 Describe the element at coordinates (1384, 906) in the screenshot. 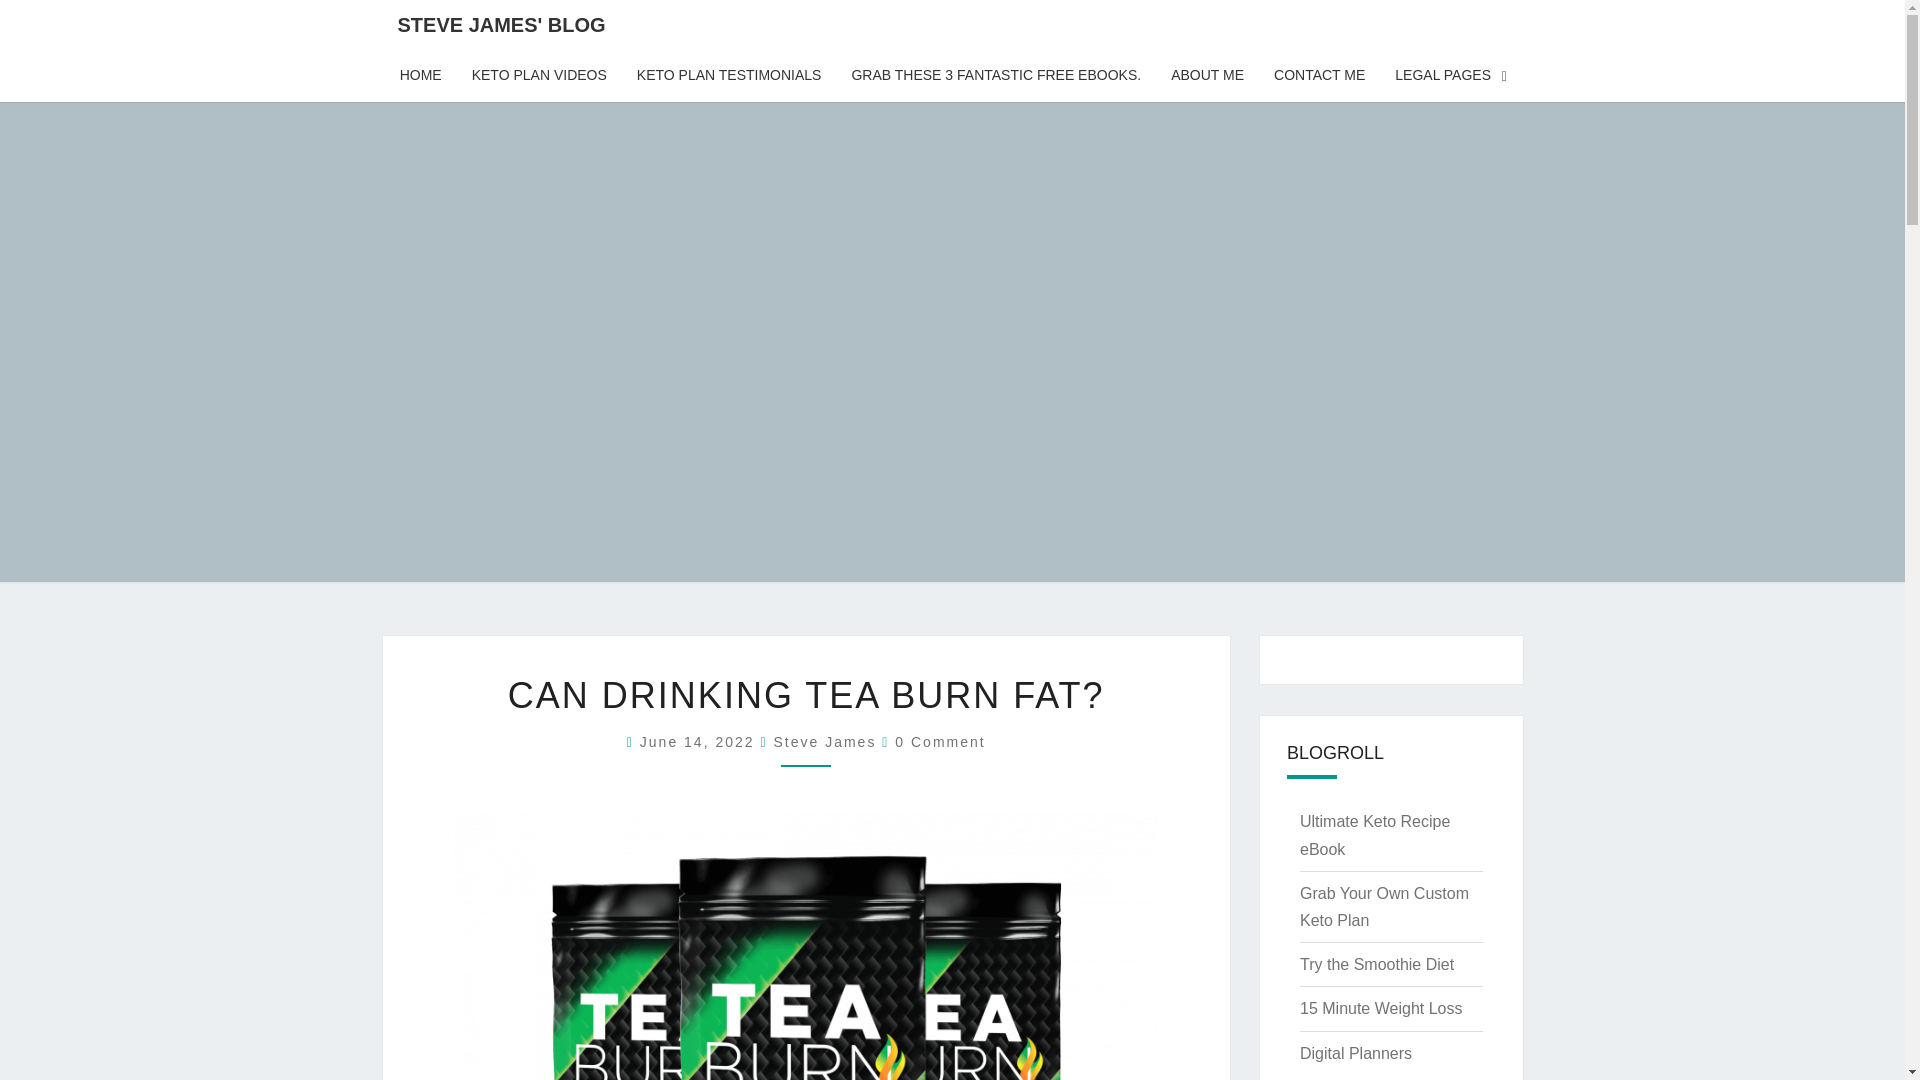

I see `Grab Your Own Custom Keto Plan` at that location.